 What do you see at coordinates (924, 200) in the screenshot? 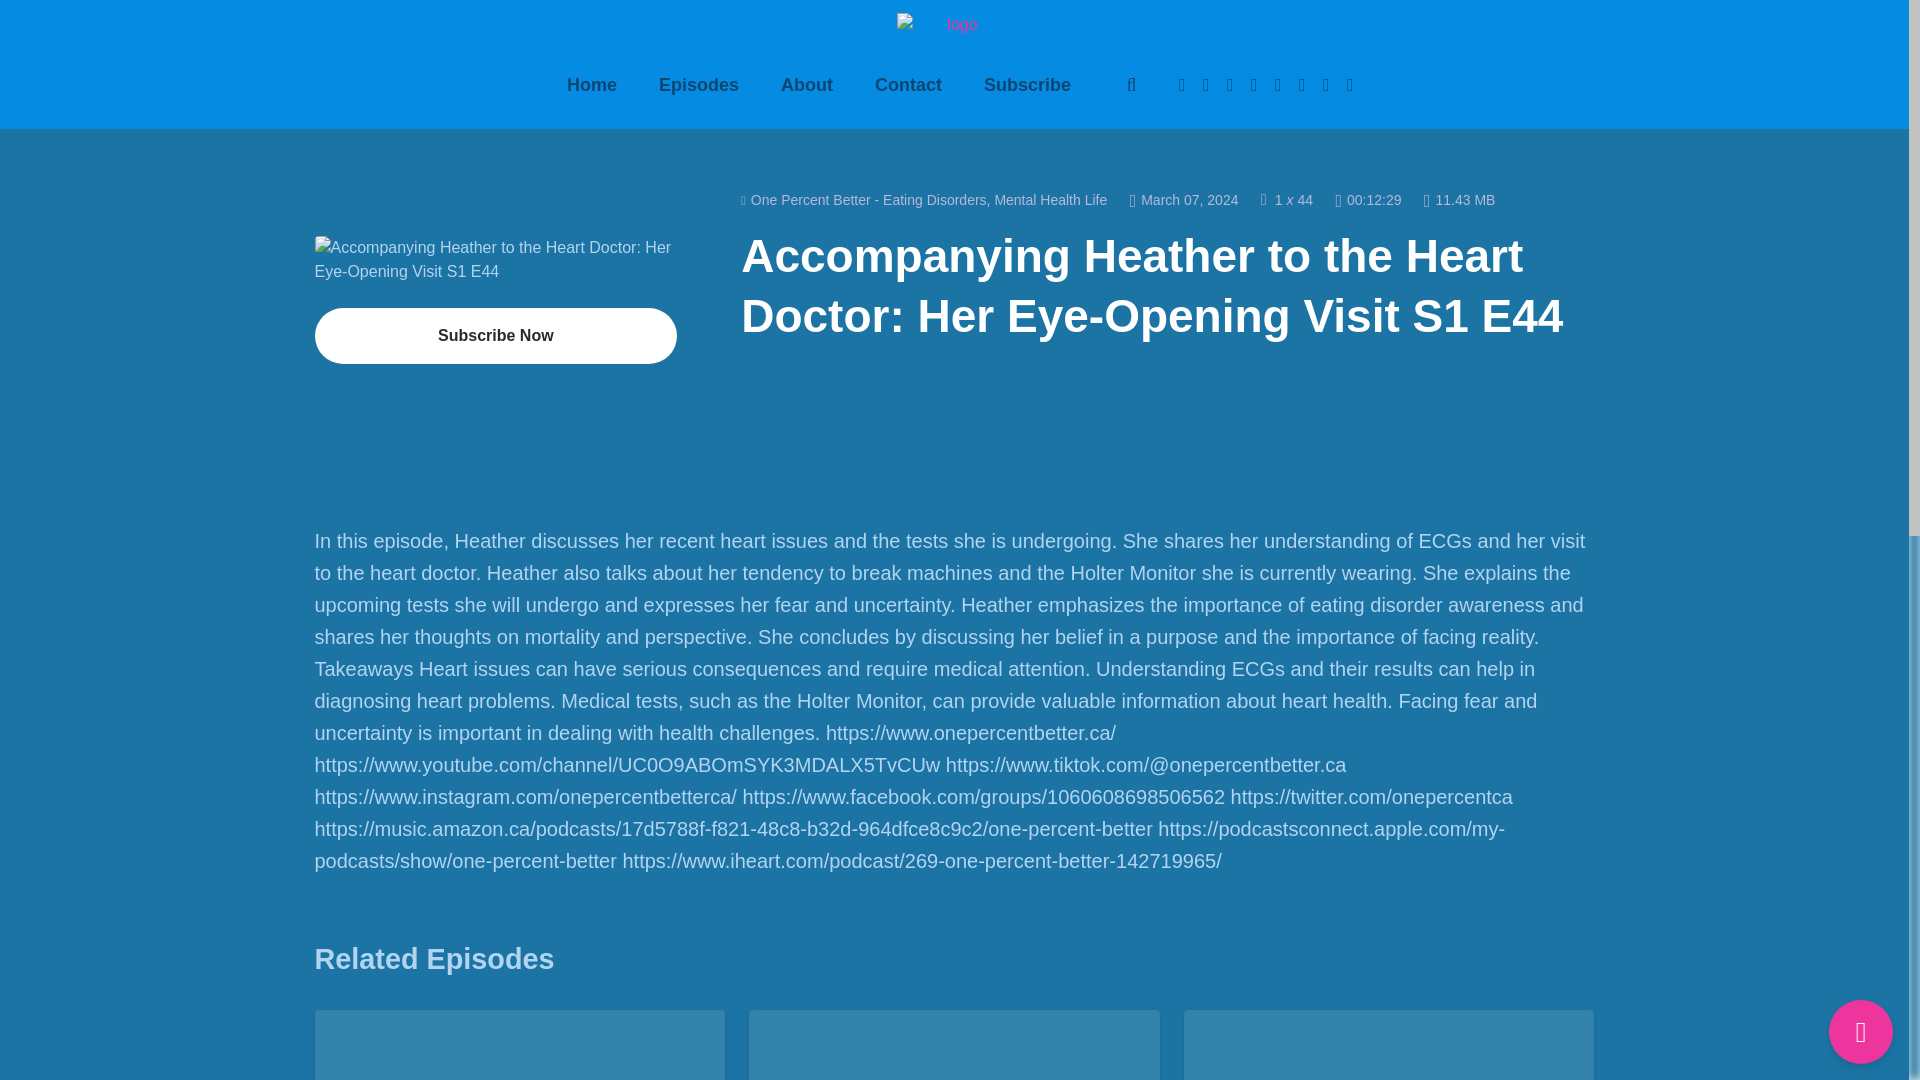
I see `Podcast` at bounding box center [924, 200].